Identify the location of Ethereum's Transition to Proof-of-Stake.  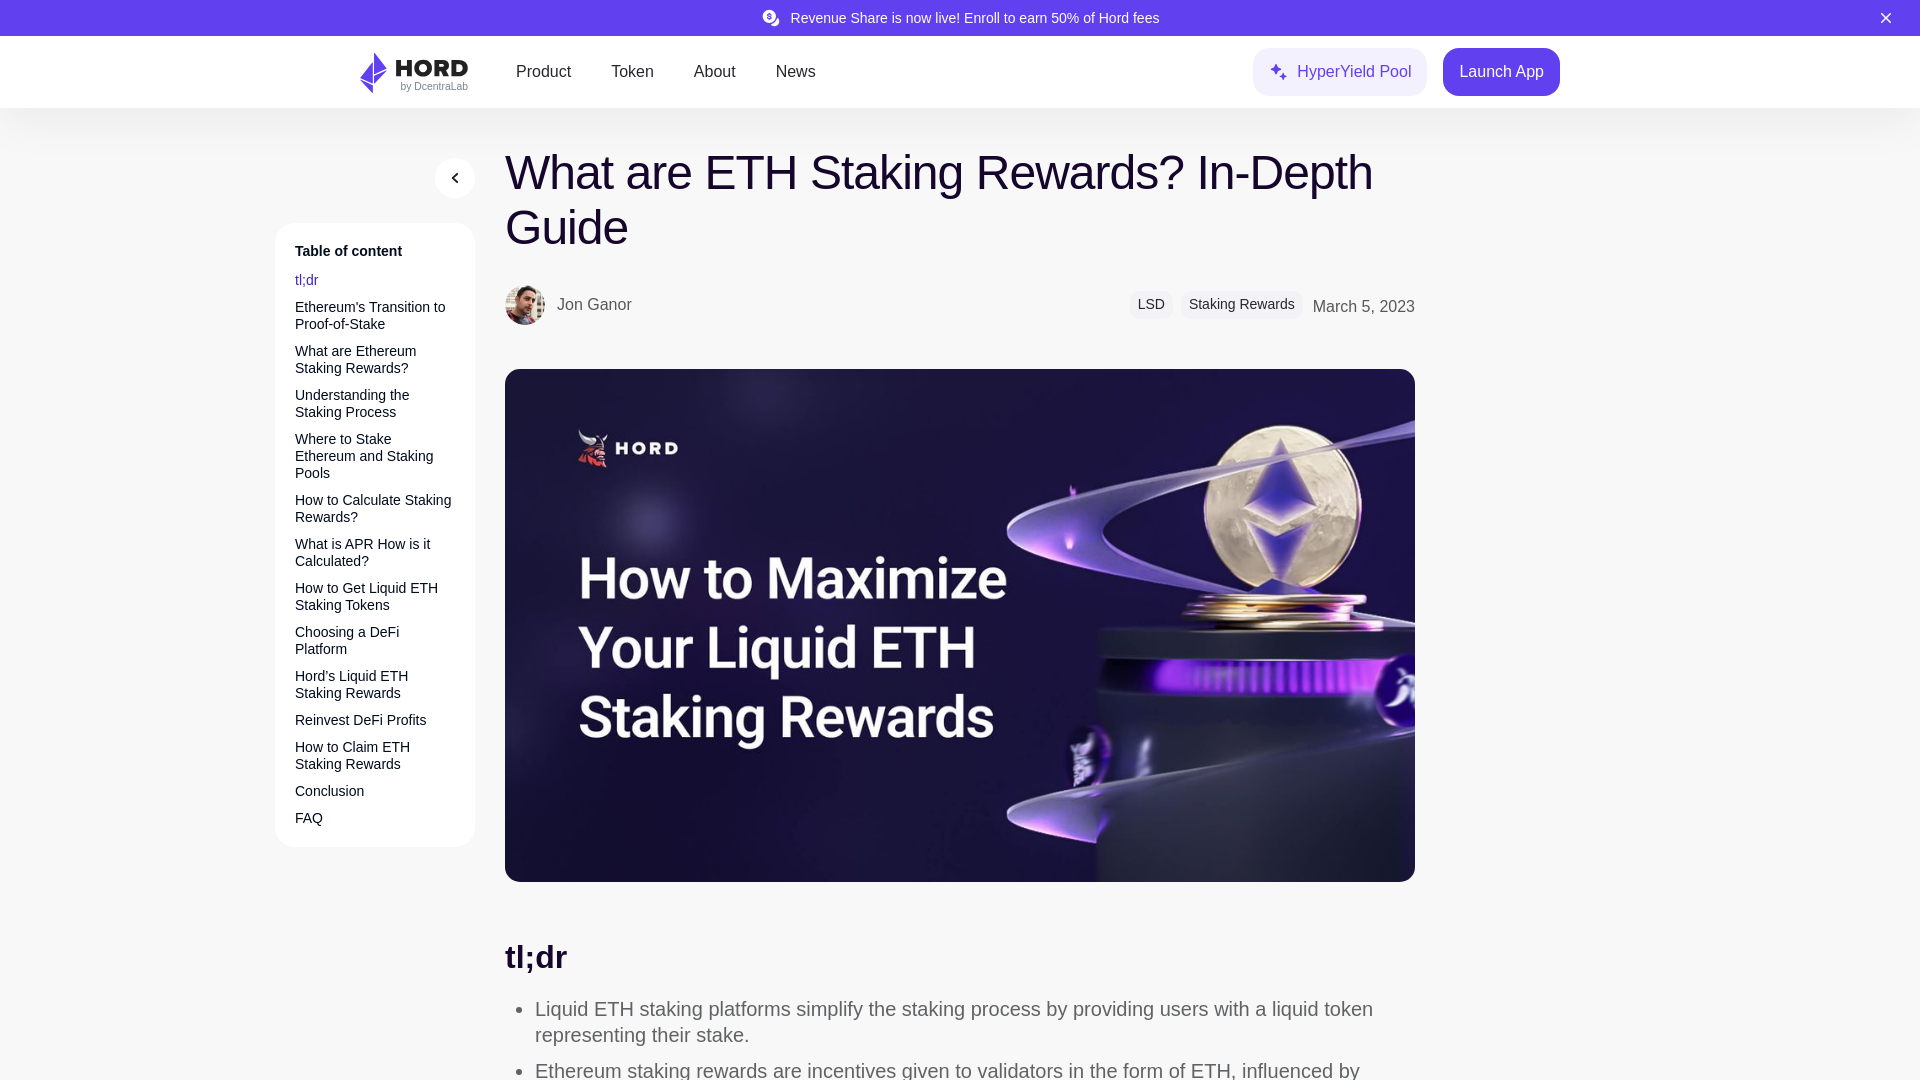
(375, 316).